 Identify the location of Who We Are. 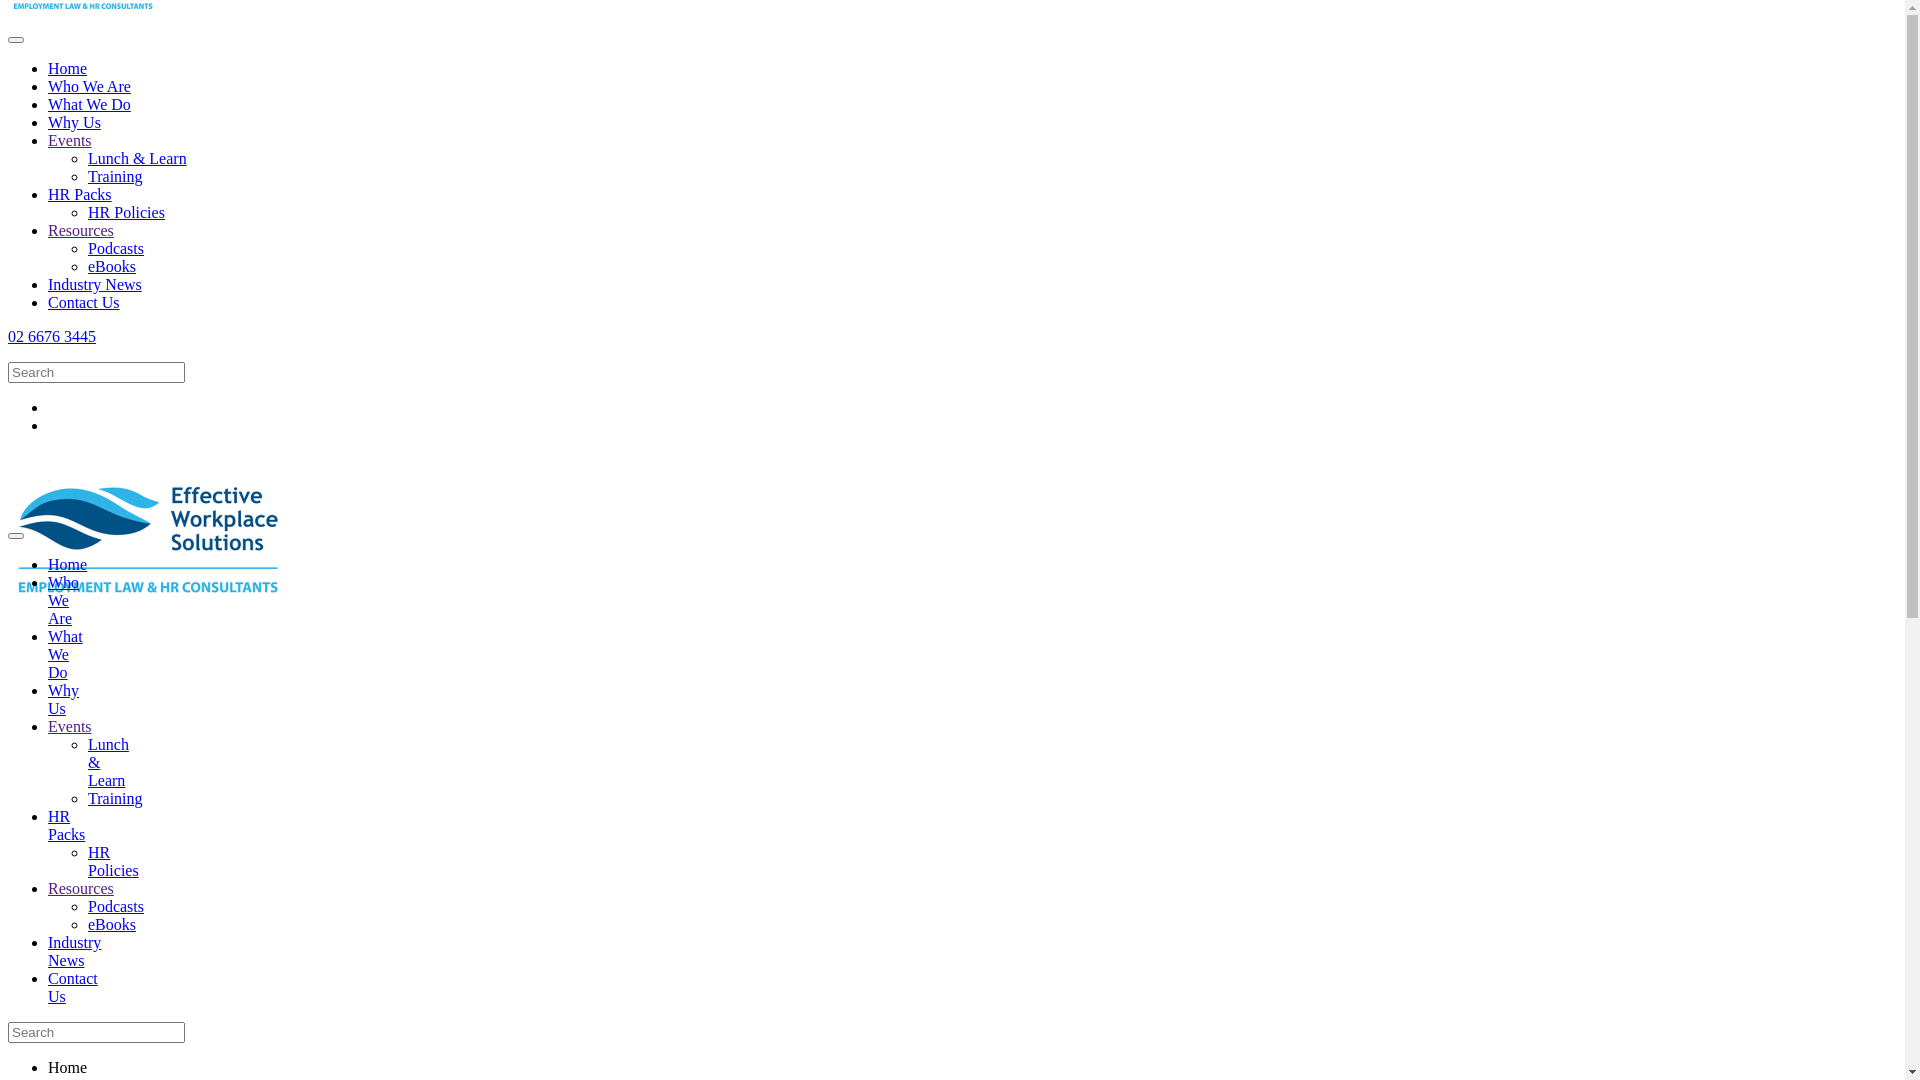
(90, 86).